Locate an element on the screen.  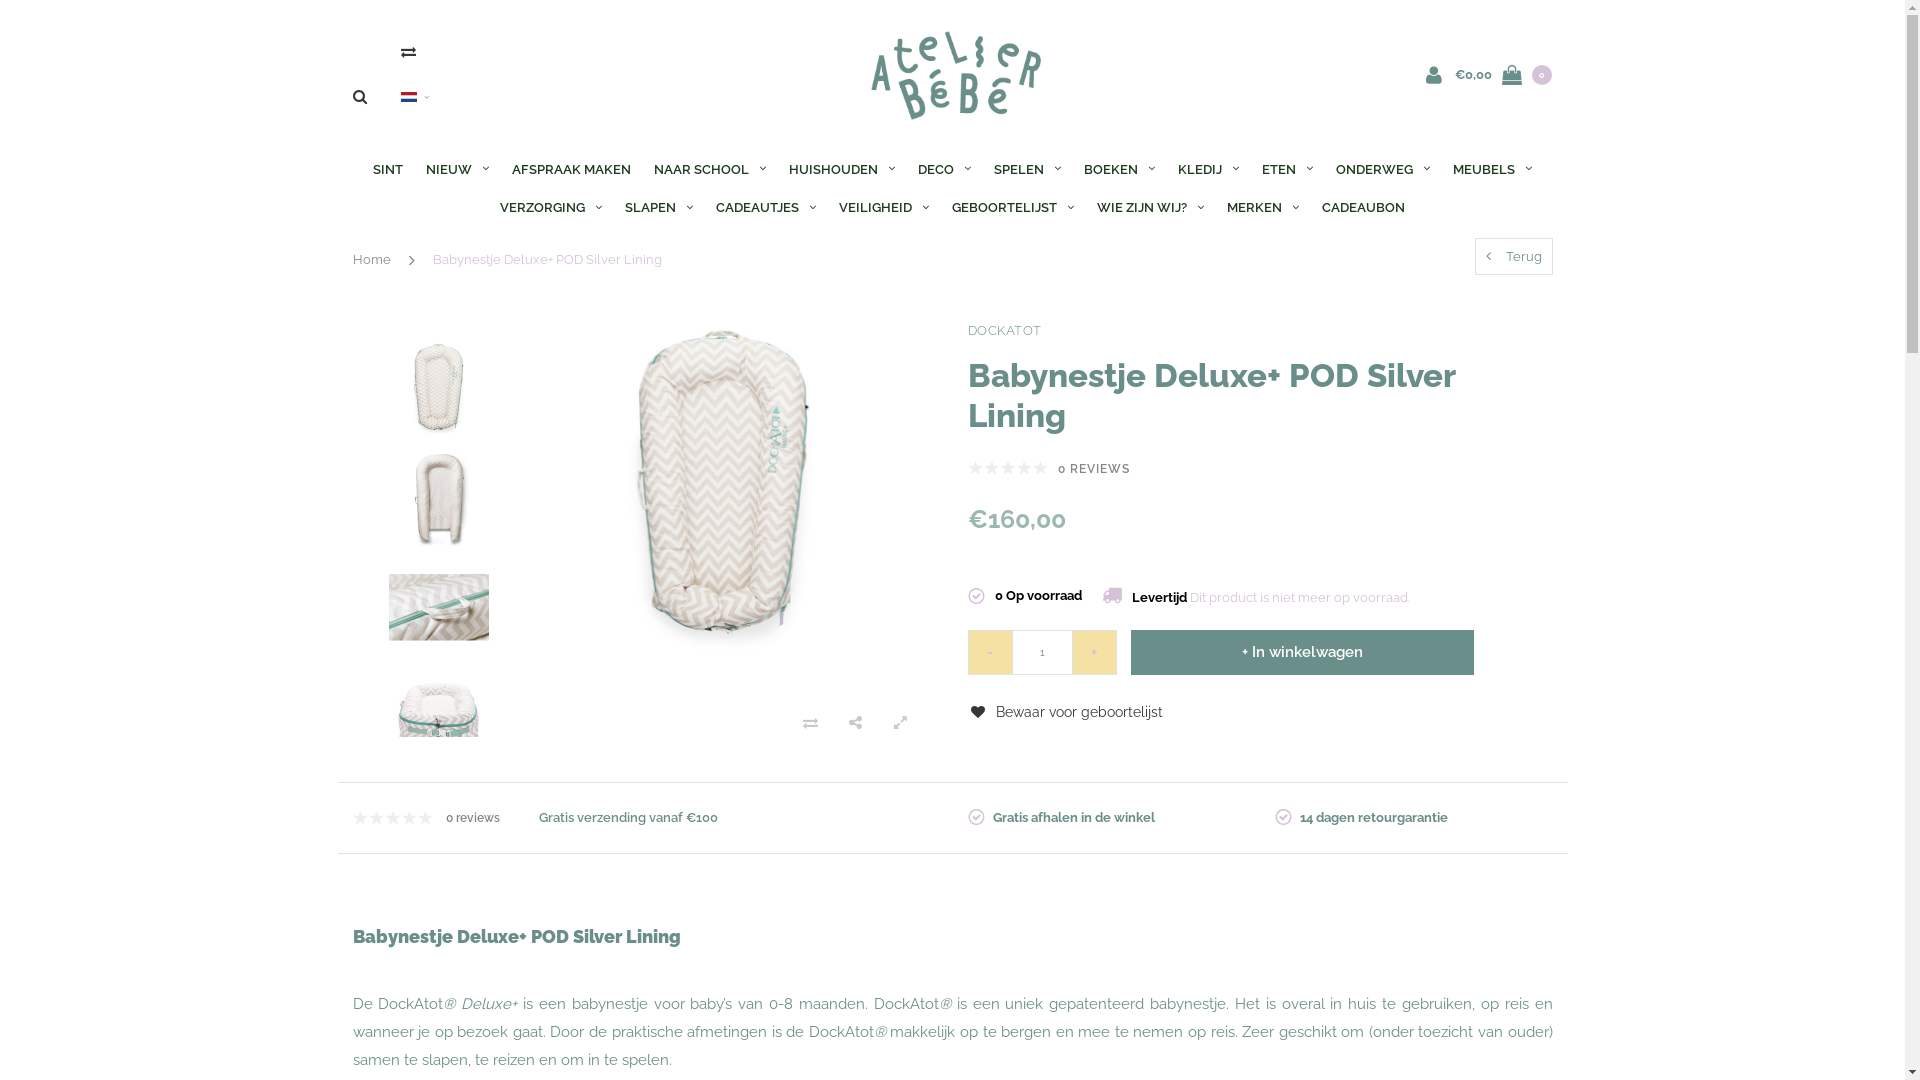
Babynestje Deluxe+ POD Silver Lining is located at coordinates (546, 260).